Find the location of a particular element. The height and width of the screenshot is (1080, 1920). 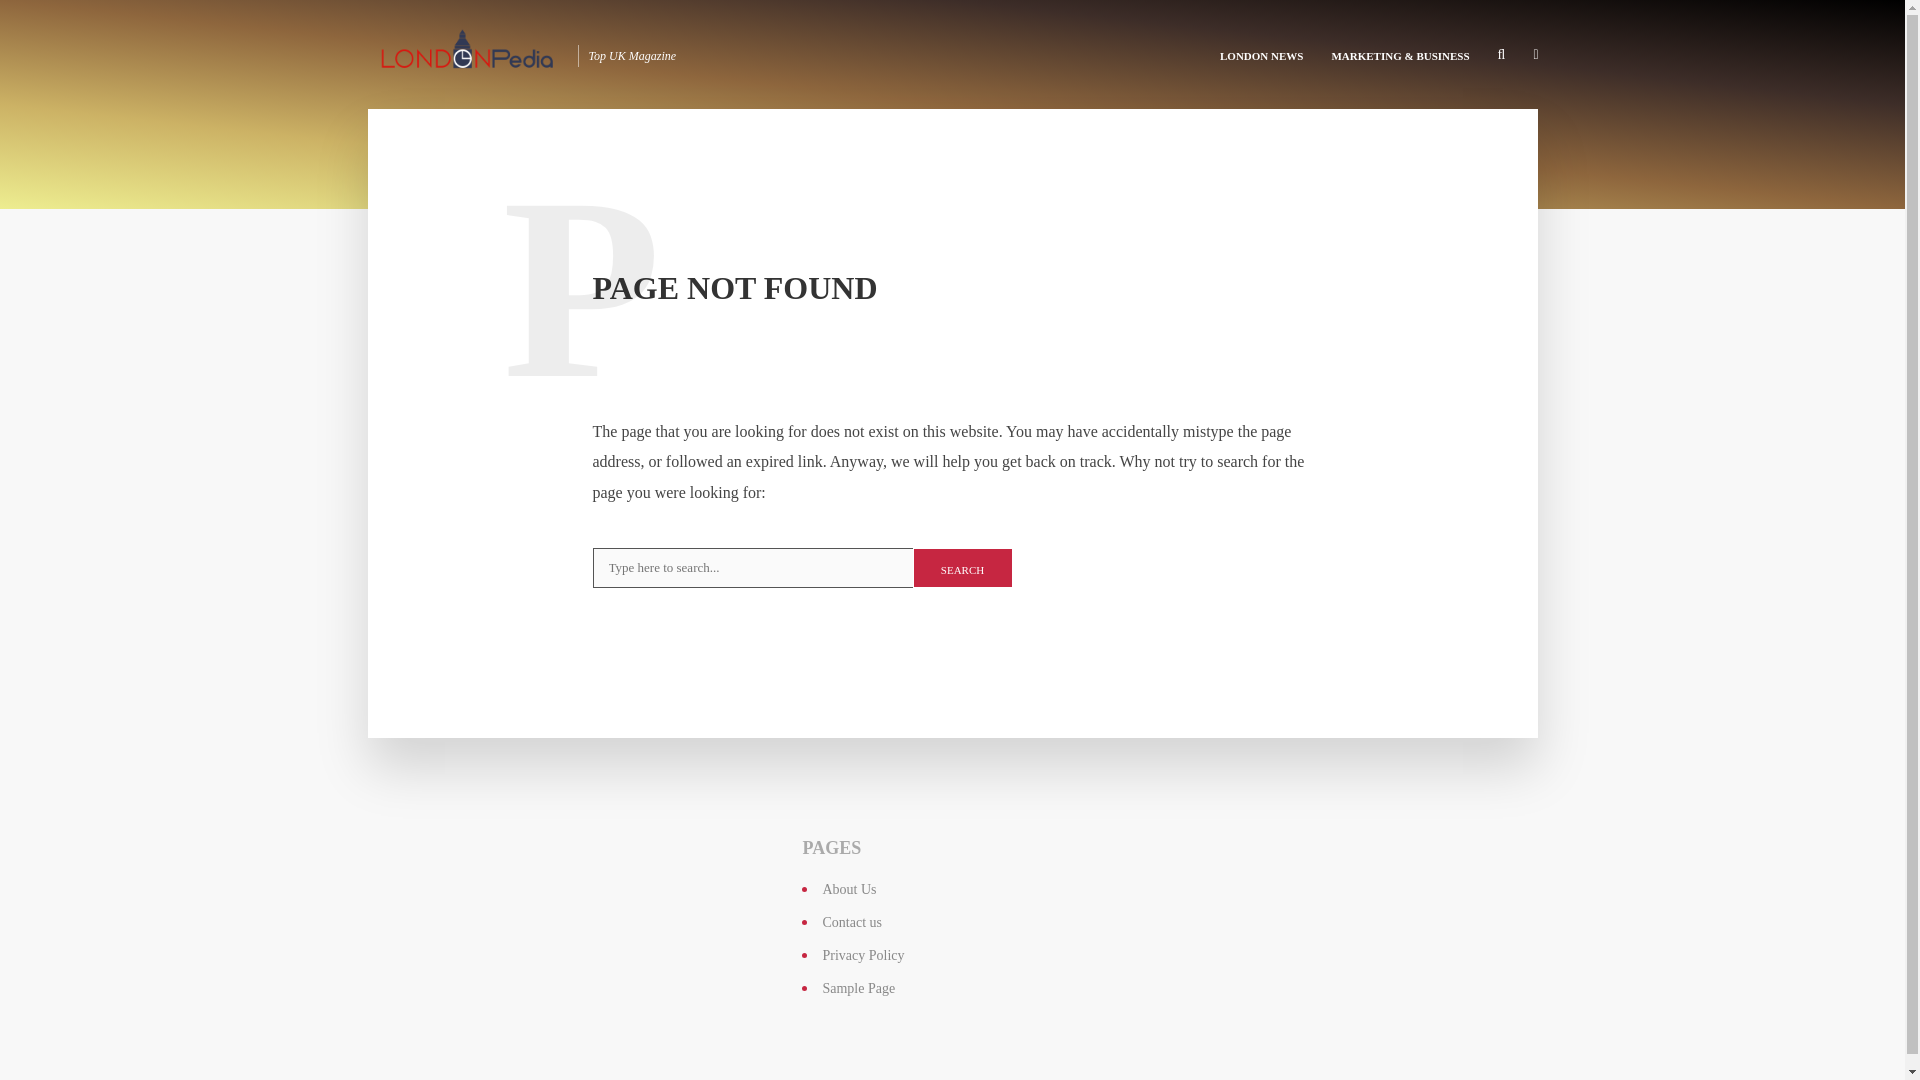

LONDON NEWS is located at coordinates (1261, 54).